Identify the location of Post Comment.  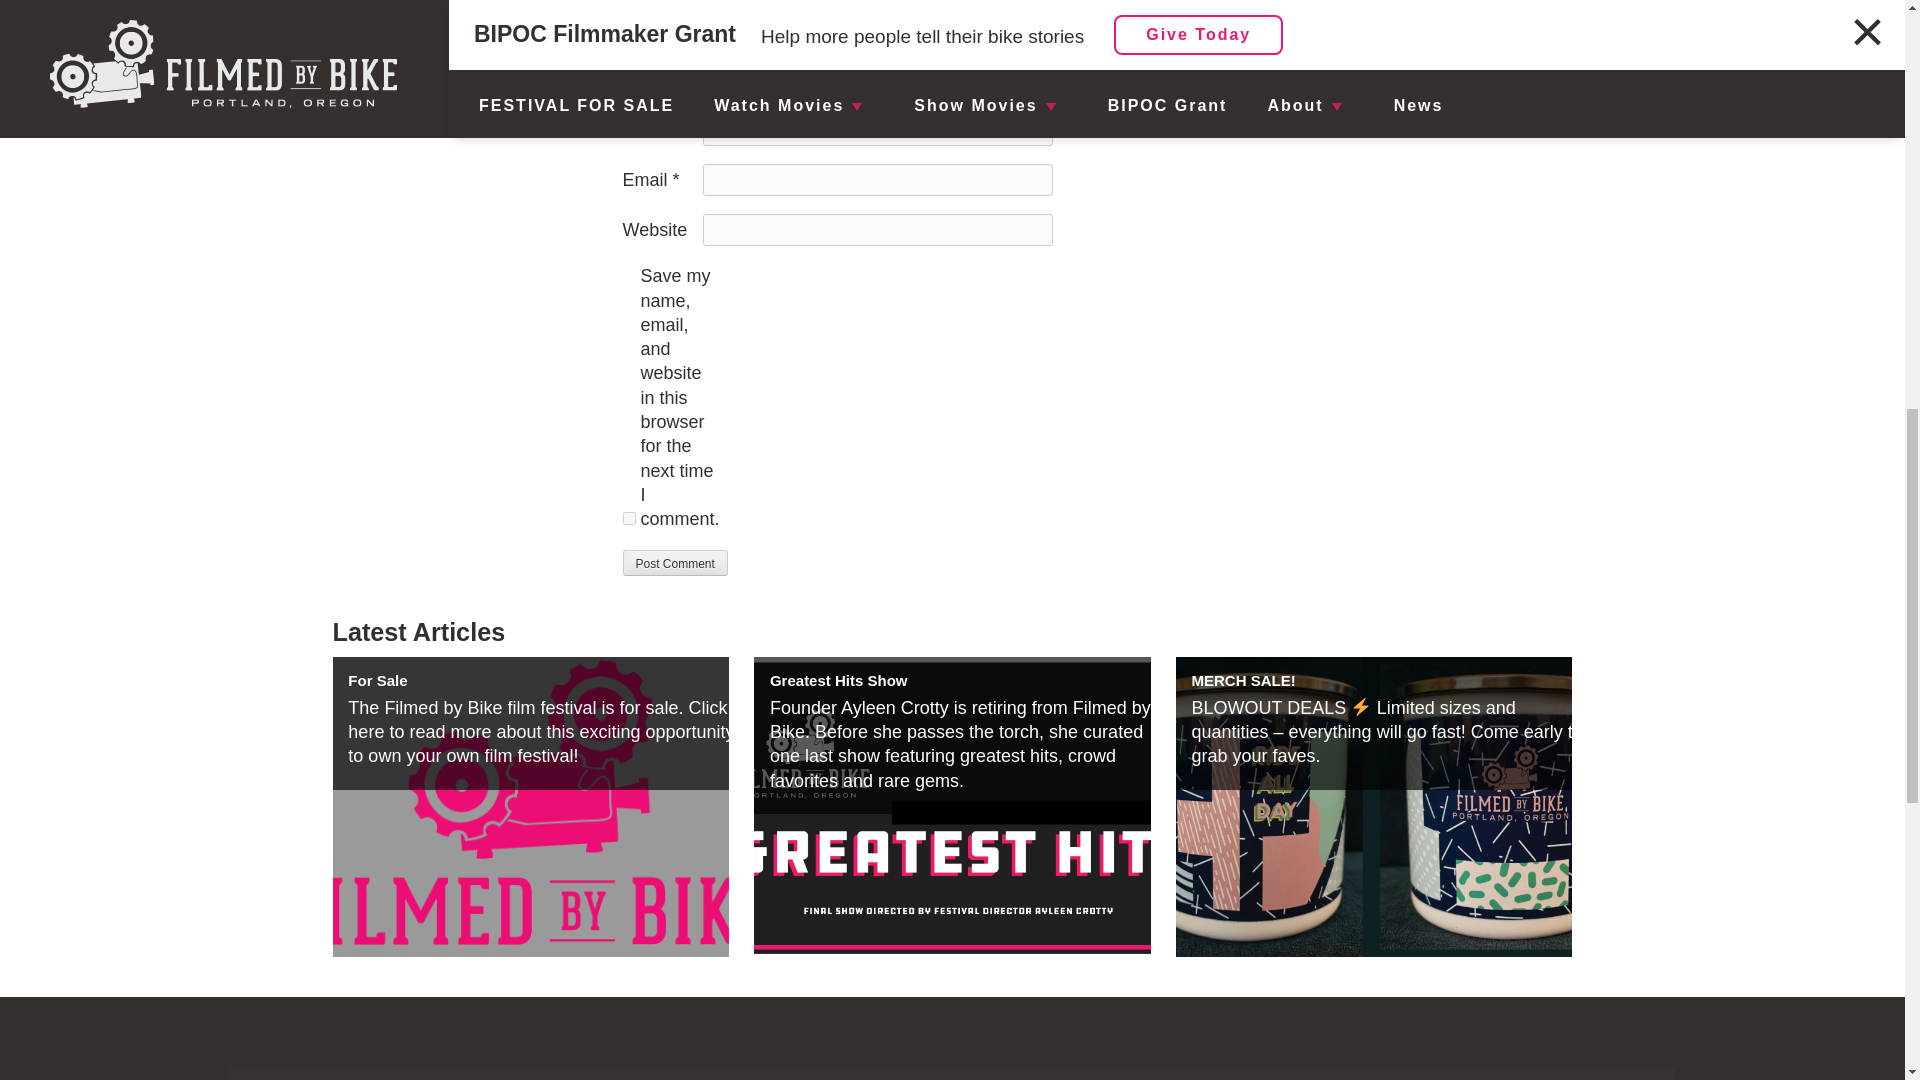
(674, 562).